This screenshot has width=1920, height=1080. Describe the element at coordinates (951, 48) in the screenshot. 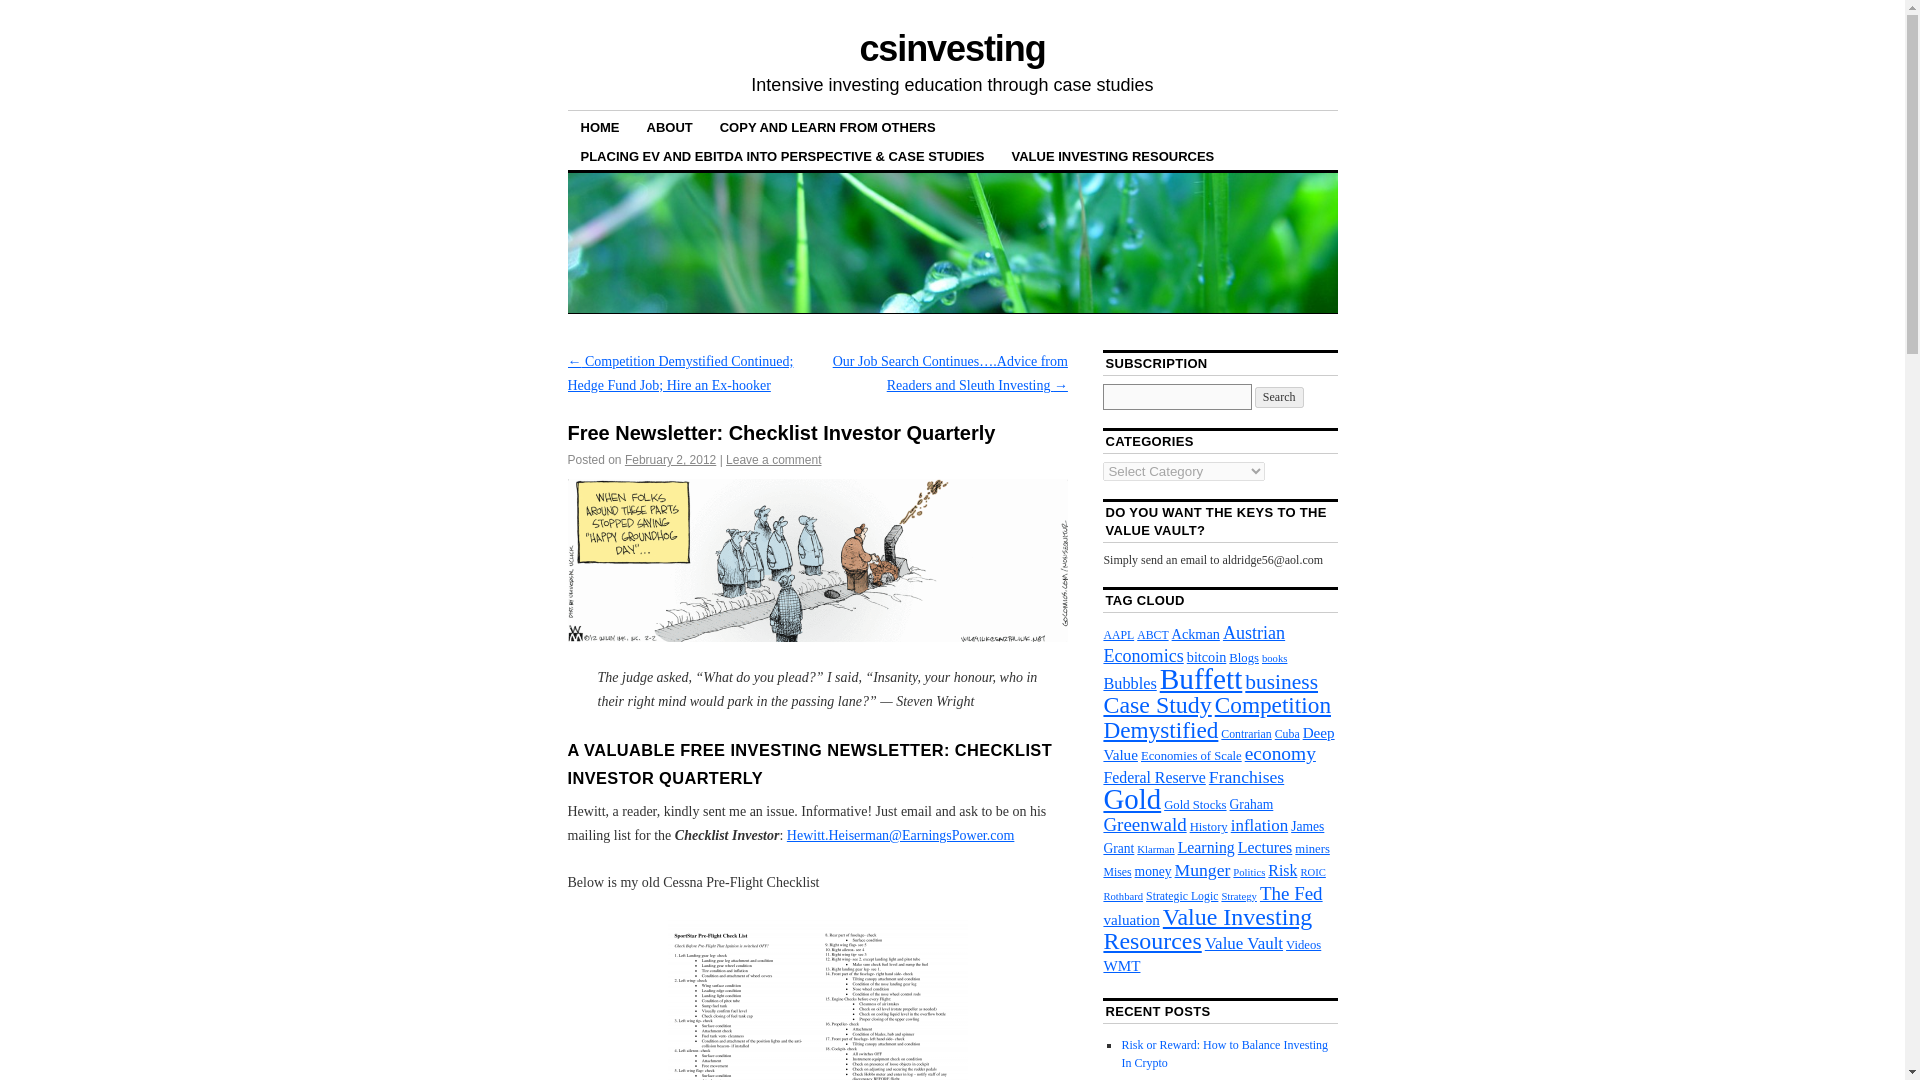

I see `csinvesting` at that location.